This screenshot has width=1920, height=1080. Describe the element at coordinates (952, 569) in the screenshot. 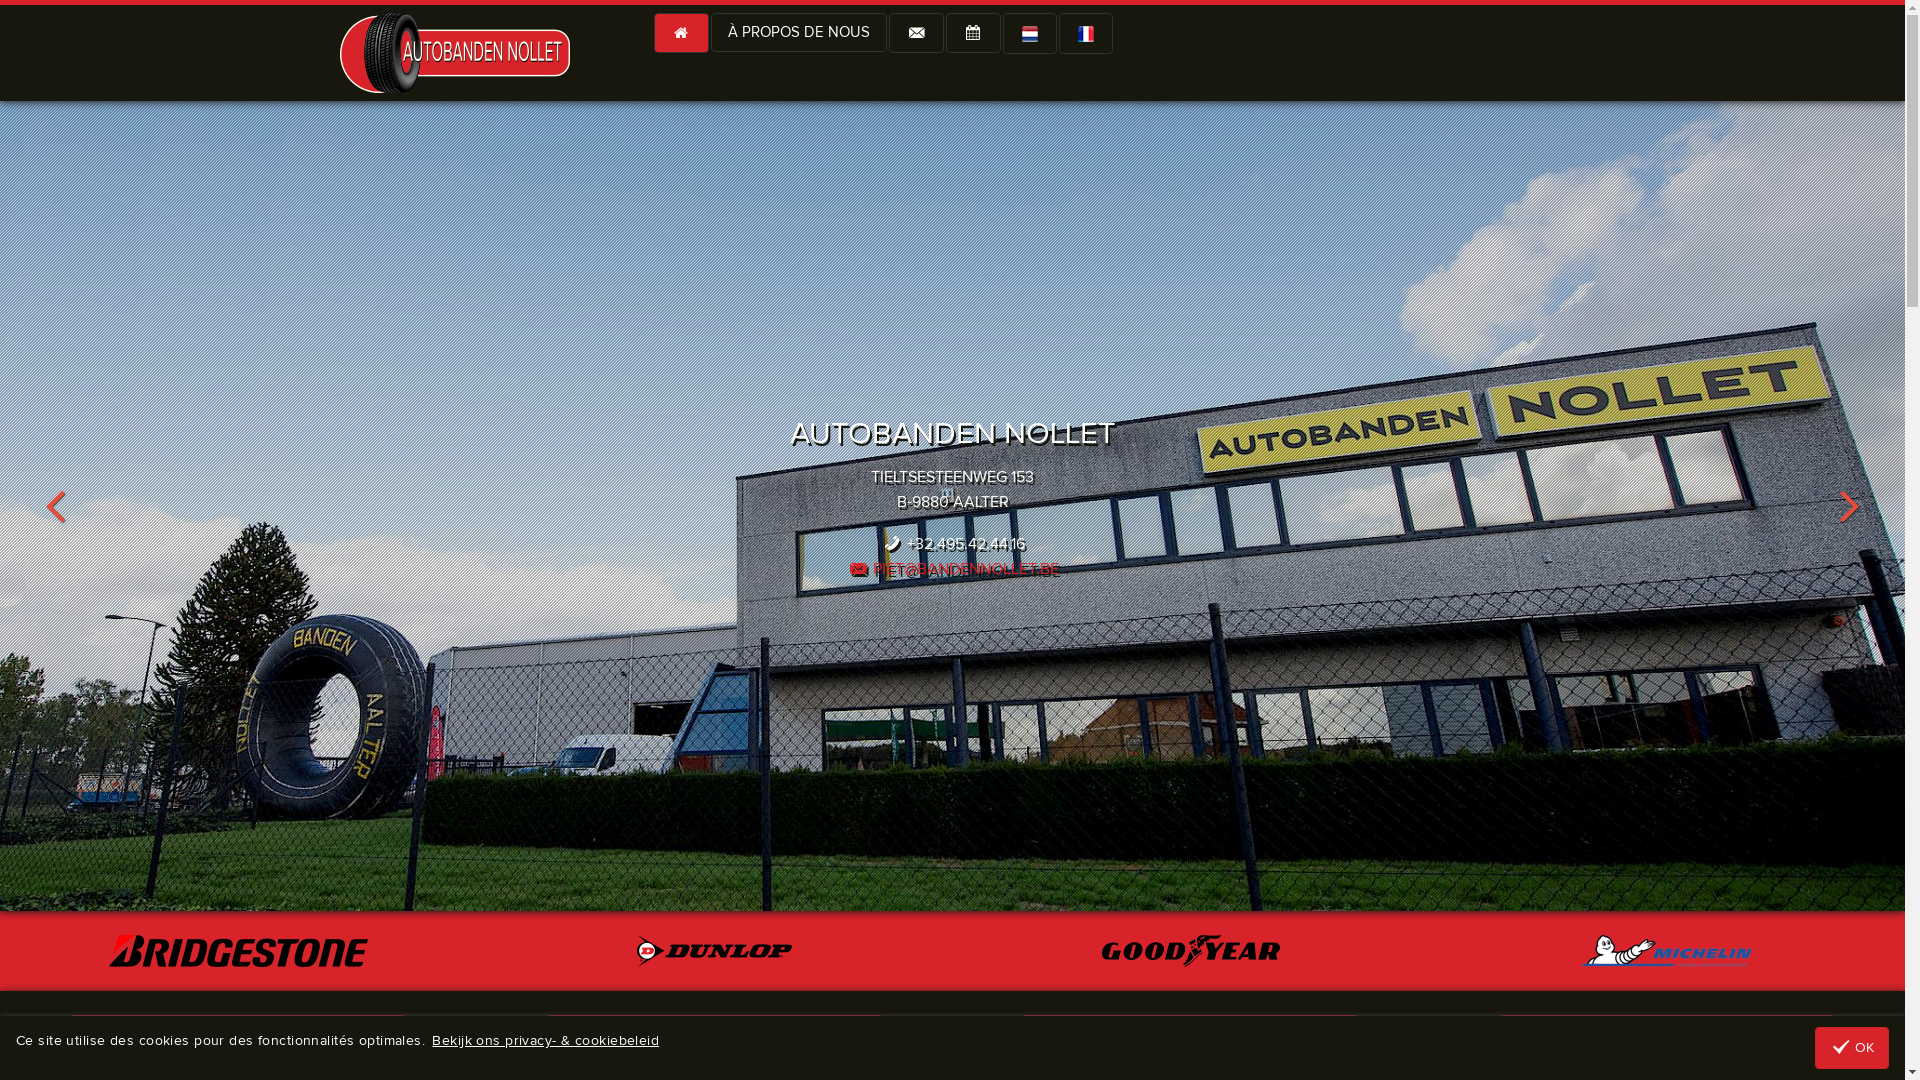

I see `PIET@BANDENNOLLET.BE` at that location.